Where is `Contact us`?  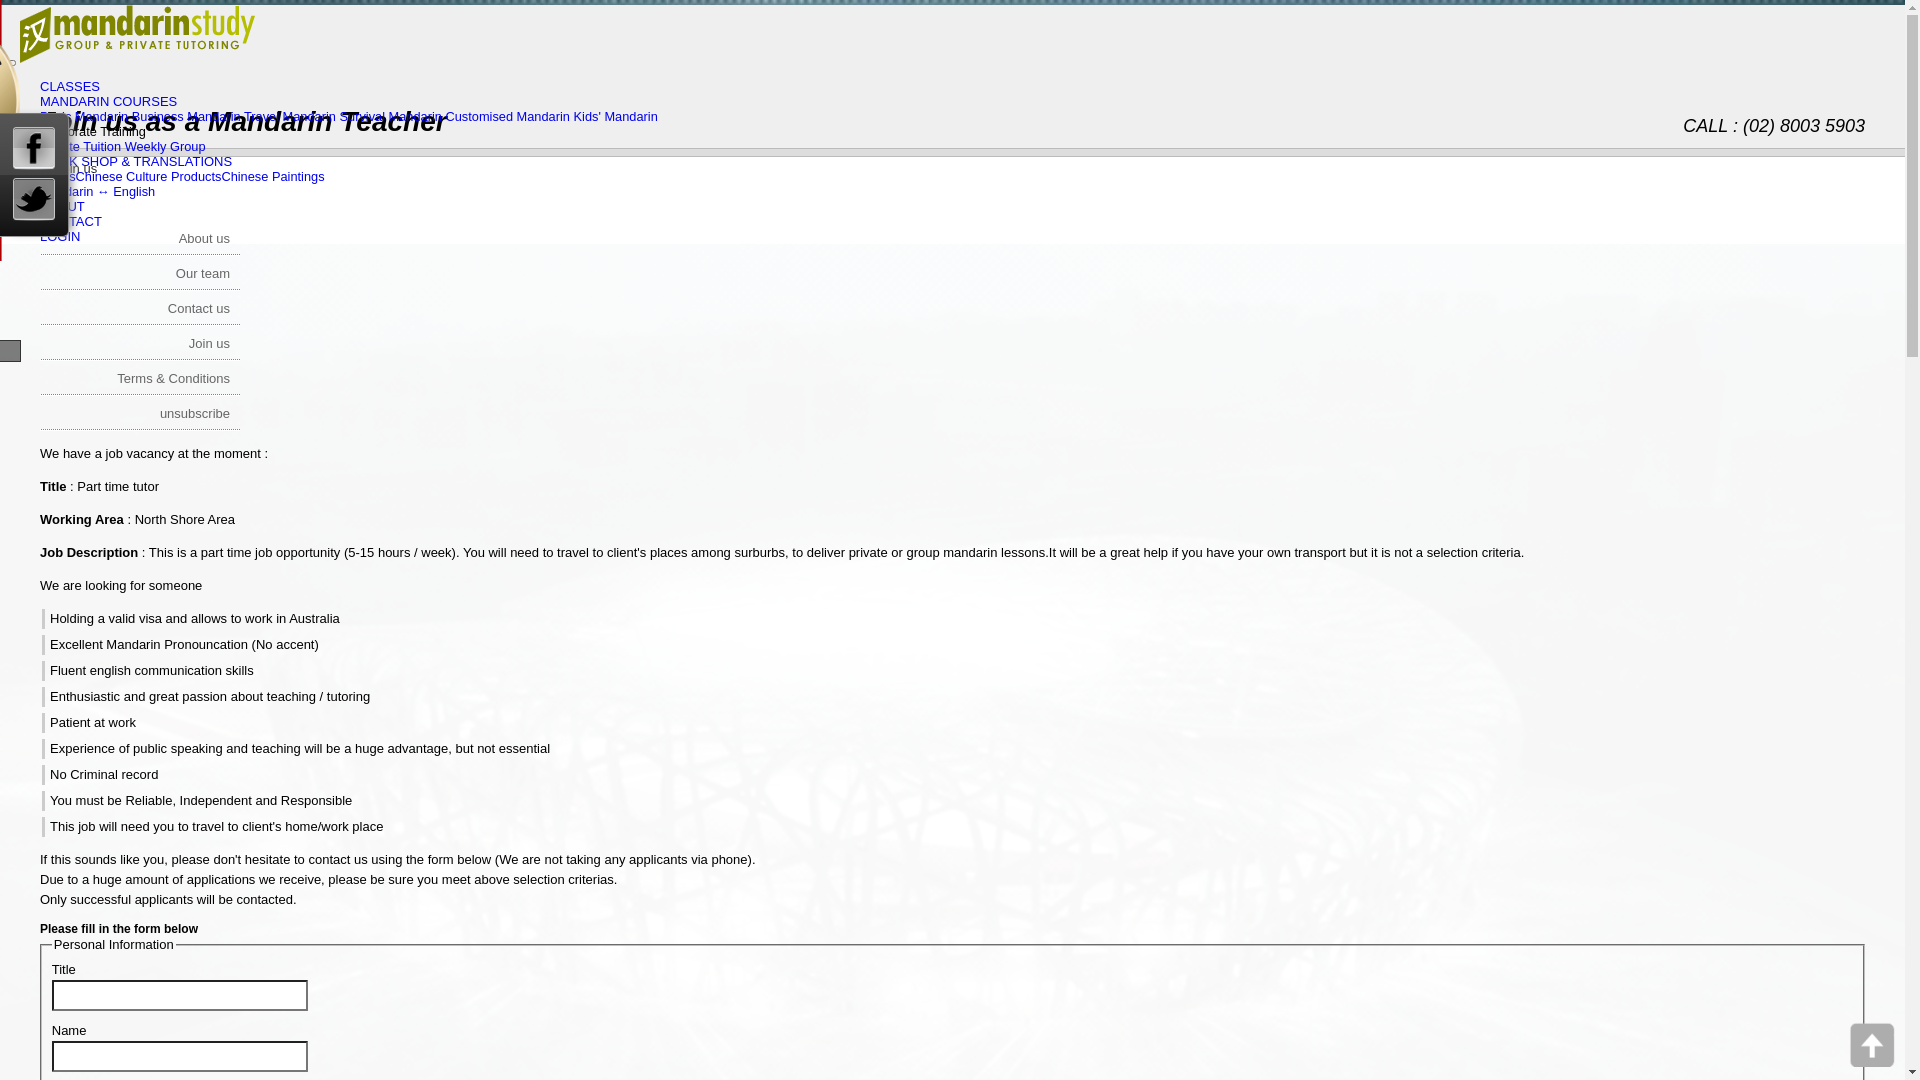
Contact us is located at coordinates (140, 308).